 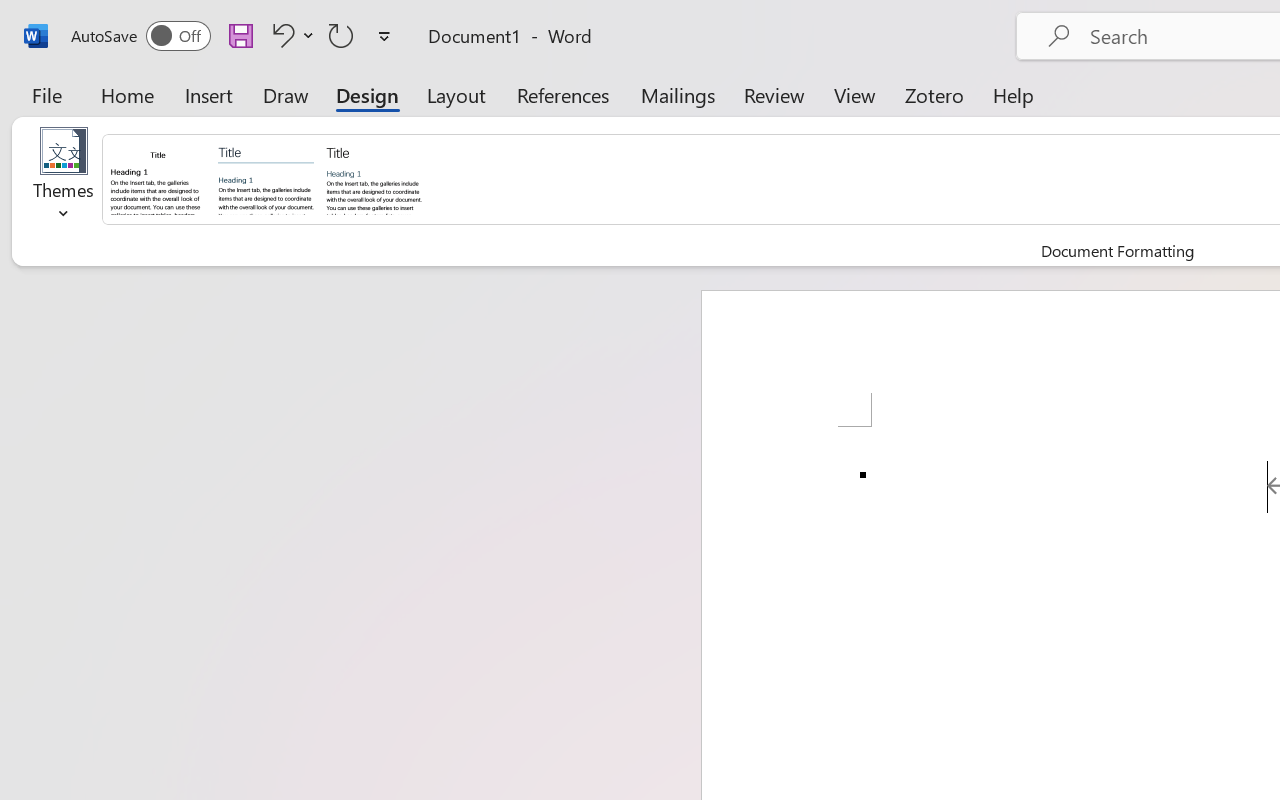 I want to click on Word 2013, so click(x=374, y=178).